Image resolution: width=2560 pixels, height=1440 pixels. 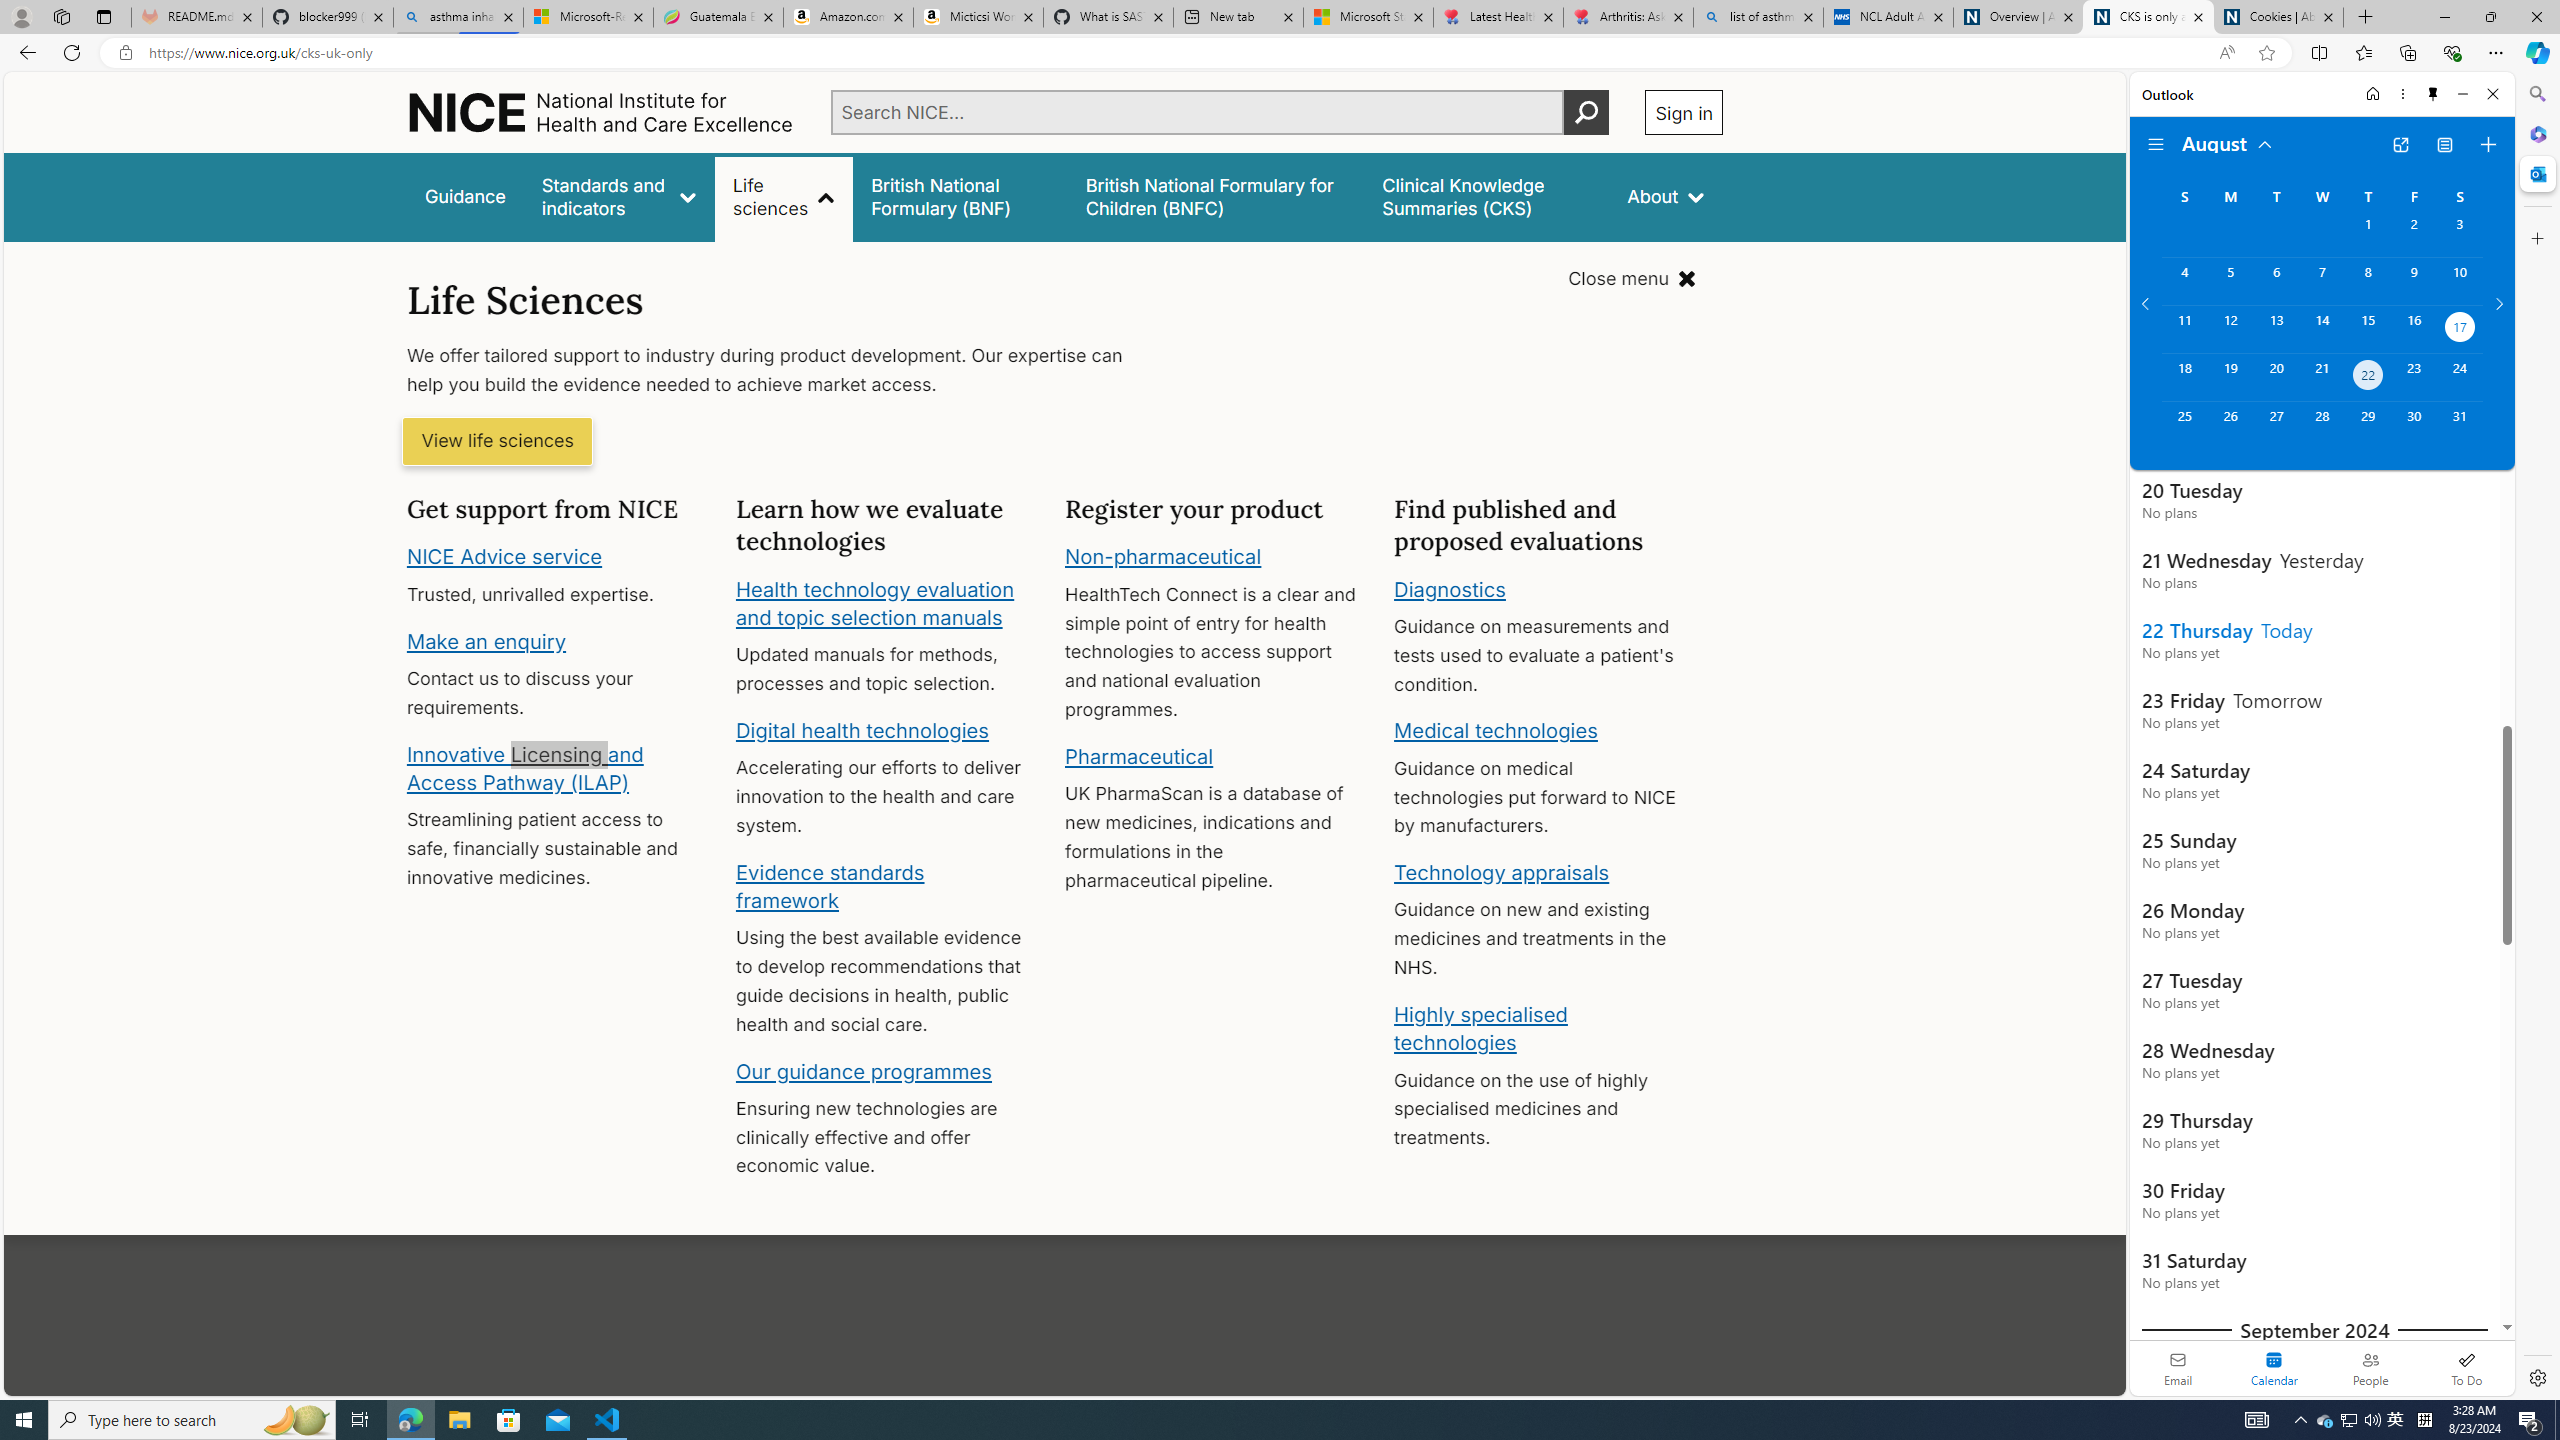 What do you see at coordinates (526, 768) in the screenshot?
I see `Innovative Licensing and Access Pathway (ILAP)` at bounding box center [526, 768].